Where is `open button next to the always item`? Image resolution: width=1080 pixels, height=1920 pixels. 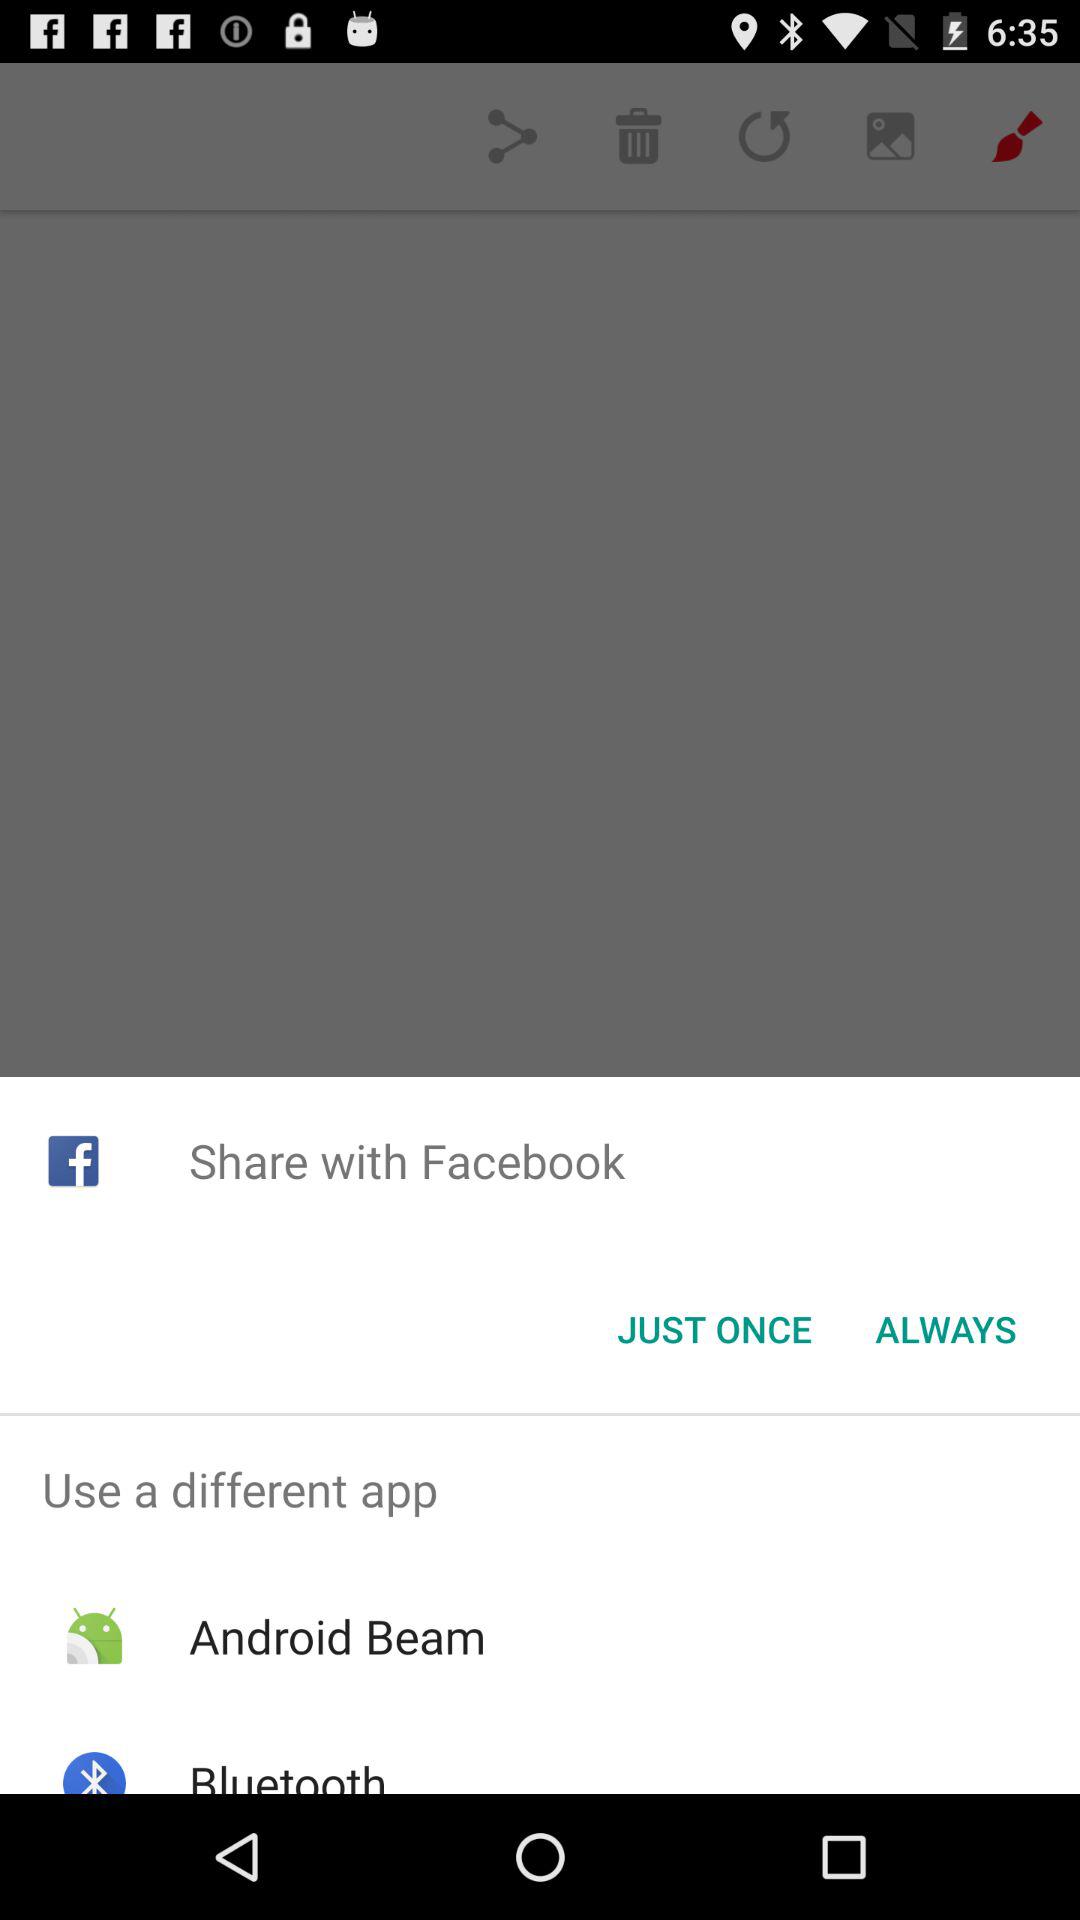
open button next to the always item is located at coordinates (714, 1329).